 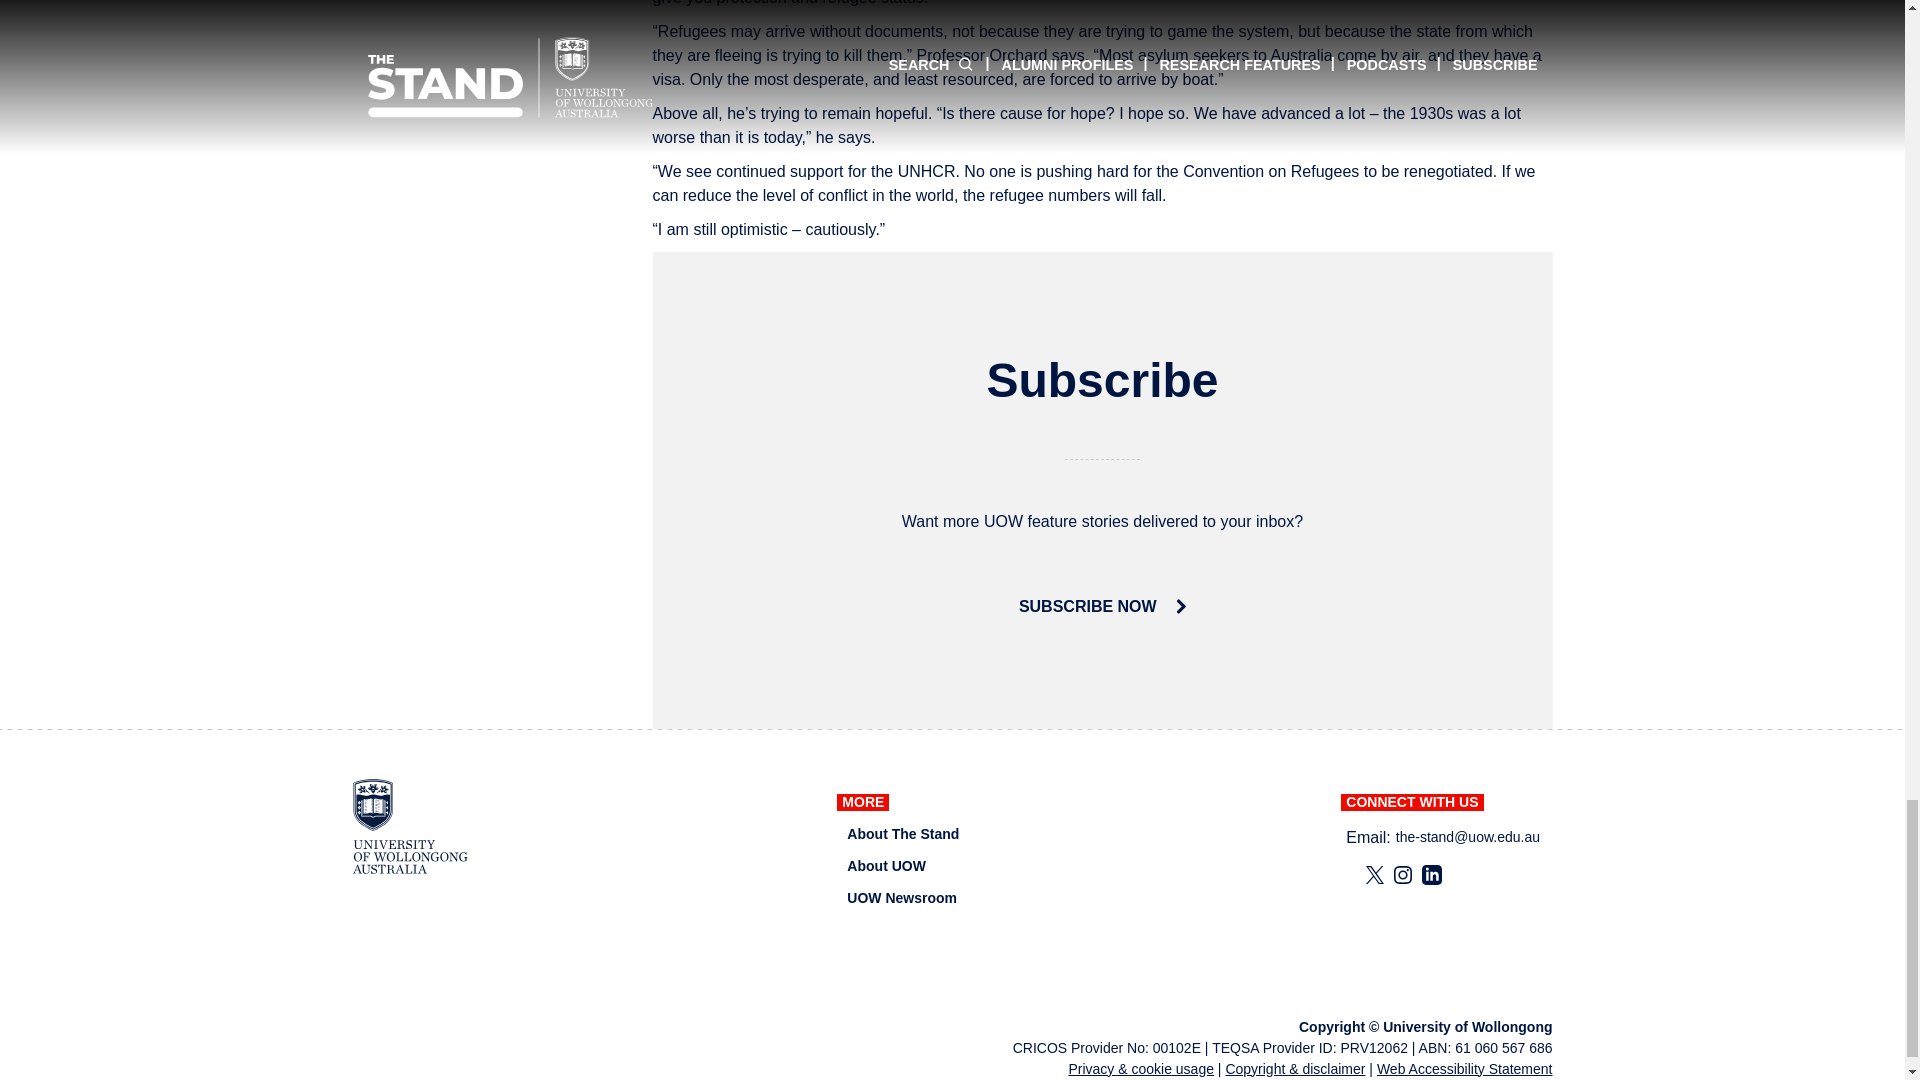 I want to click on About The Stand, so click(x=902, y=834).